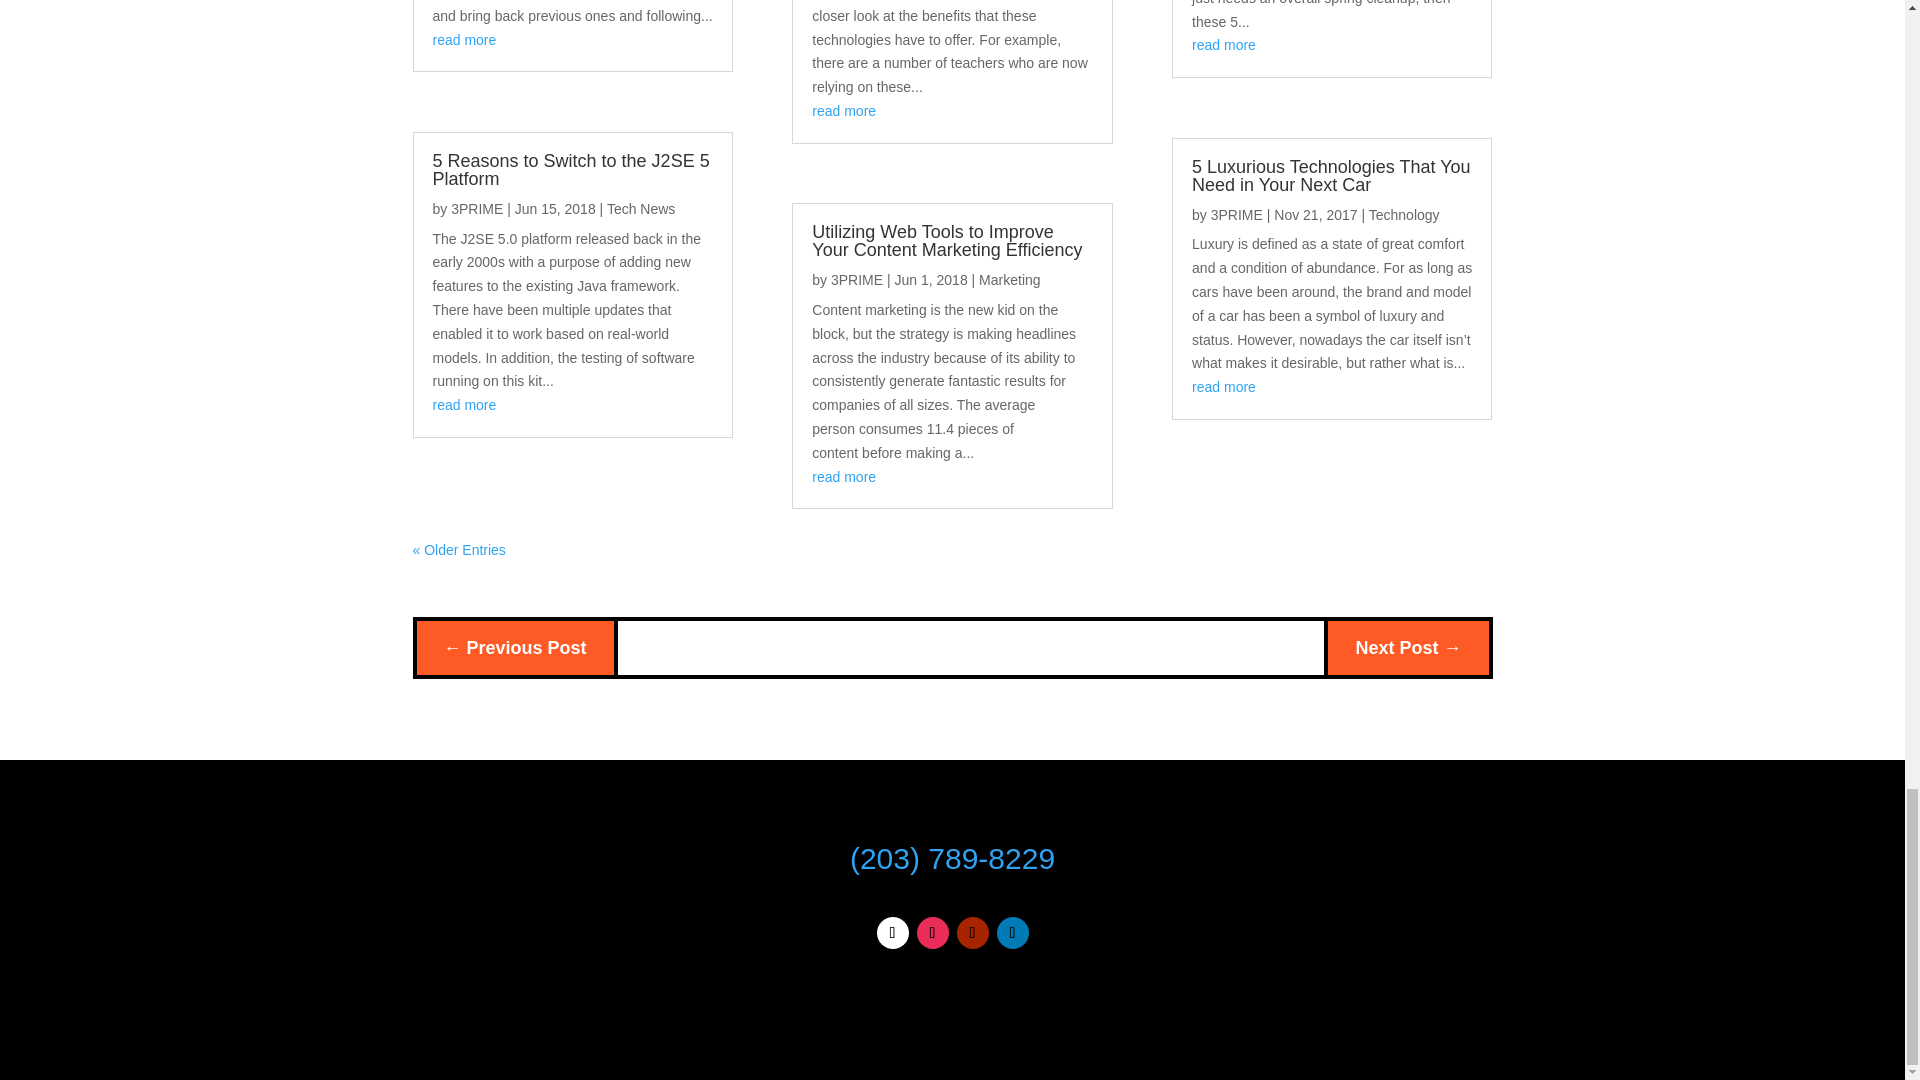 This screenshot has height=1080, width=1920. I want to click on 3PRIME, so click(857, 280).